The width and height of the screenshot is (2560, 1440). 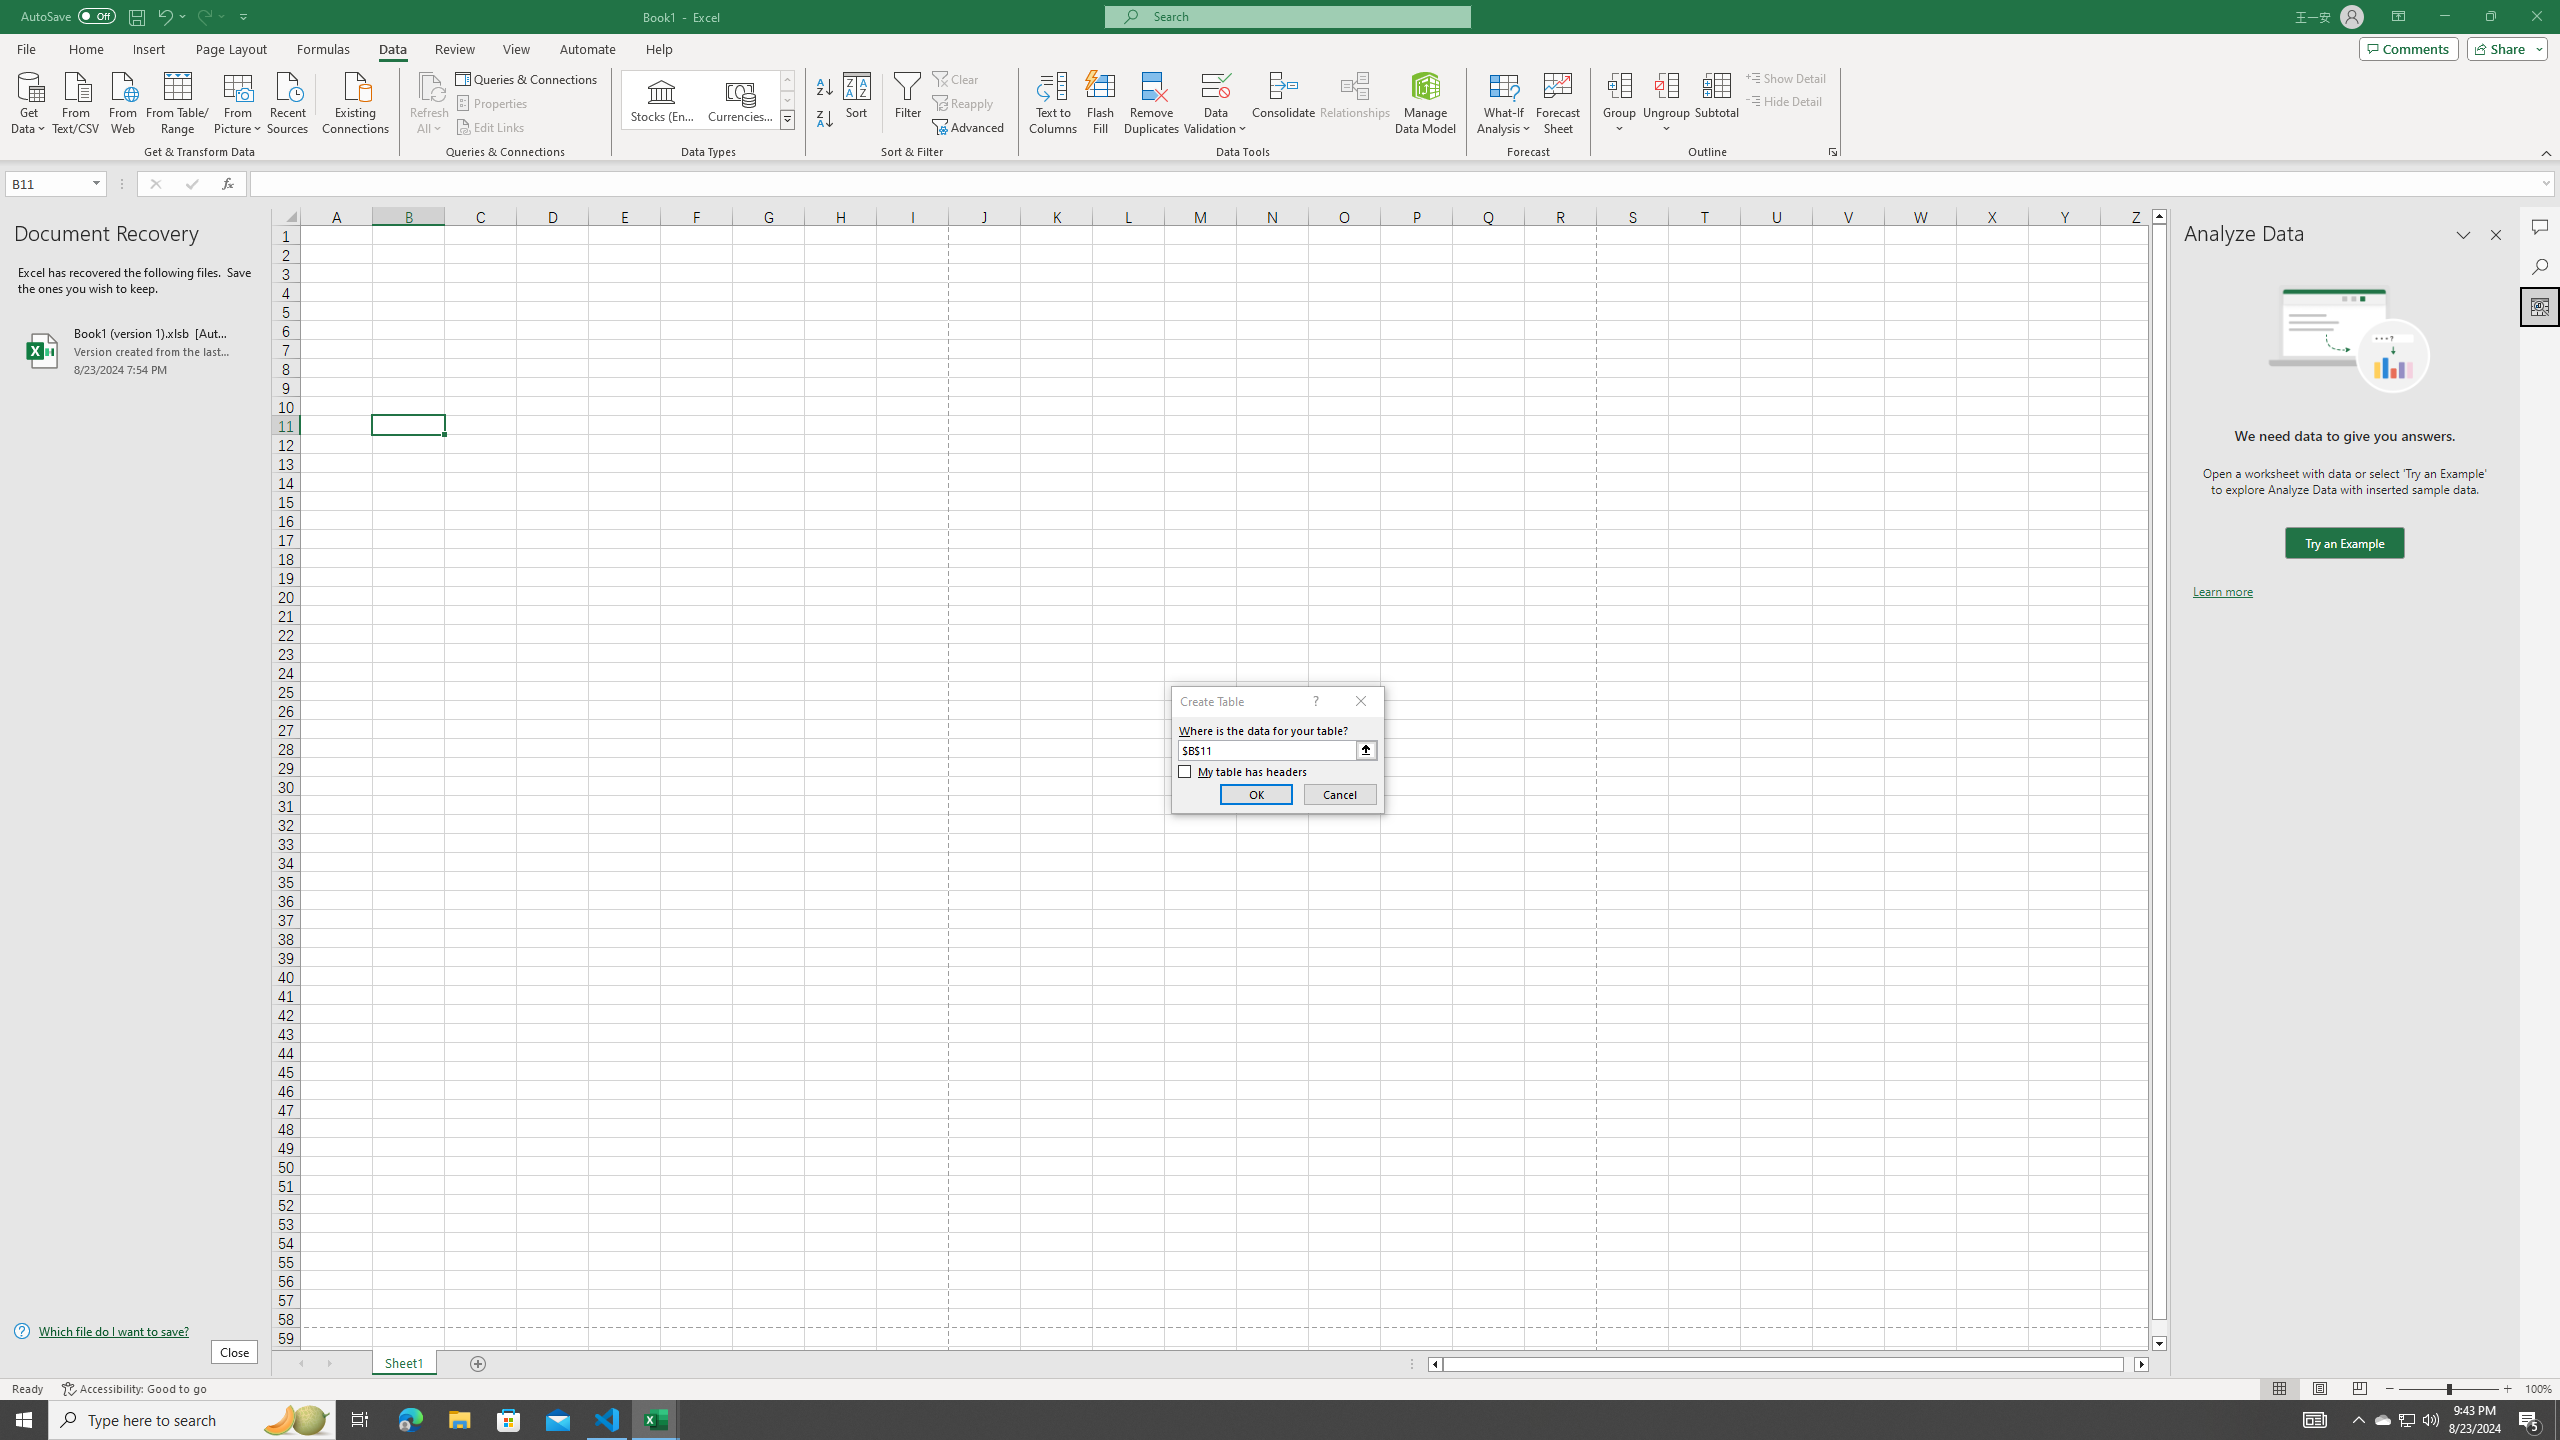 What do you see at coordinates (356, 101) in the screenshot?
I see `Existing Connections` at bounding box center [356, 101].